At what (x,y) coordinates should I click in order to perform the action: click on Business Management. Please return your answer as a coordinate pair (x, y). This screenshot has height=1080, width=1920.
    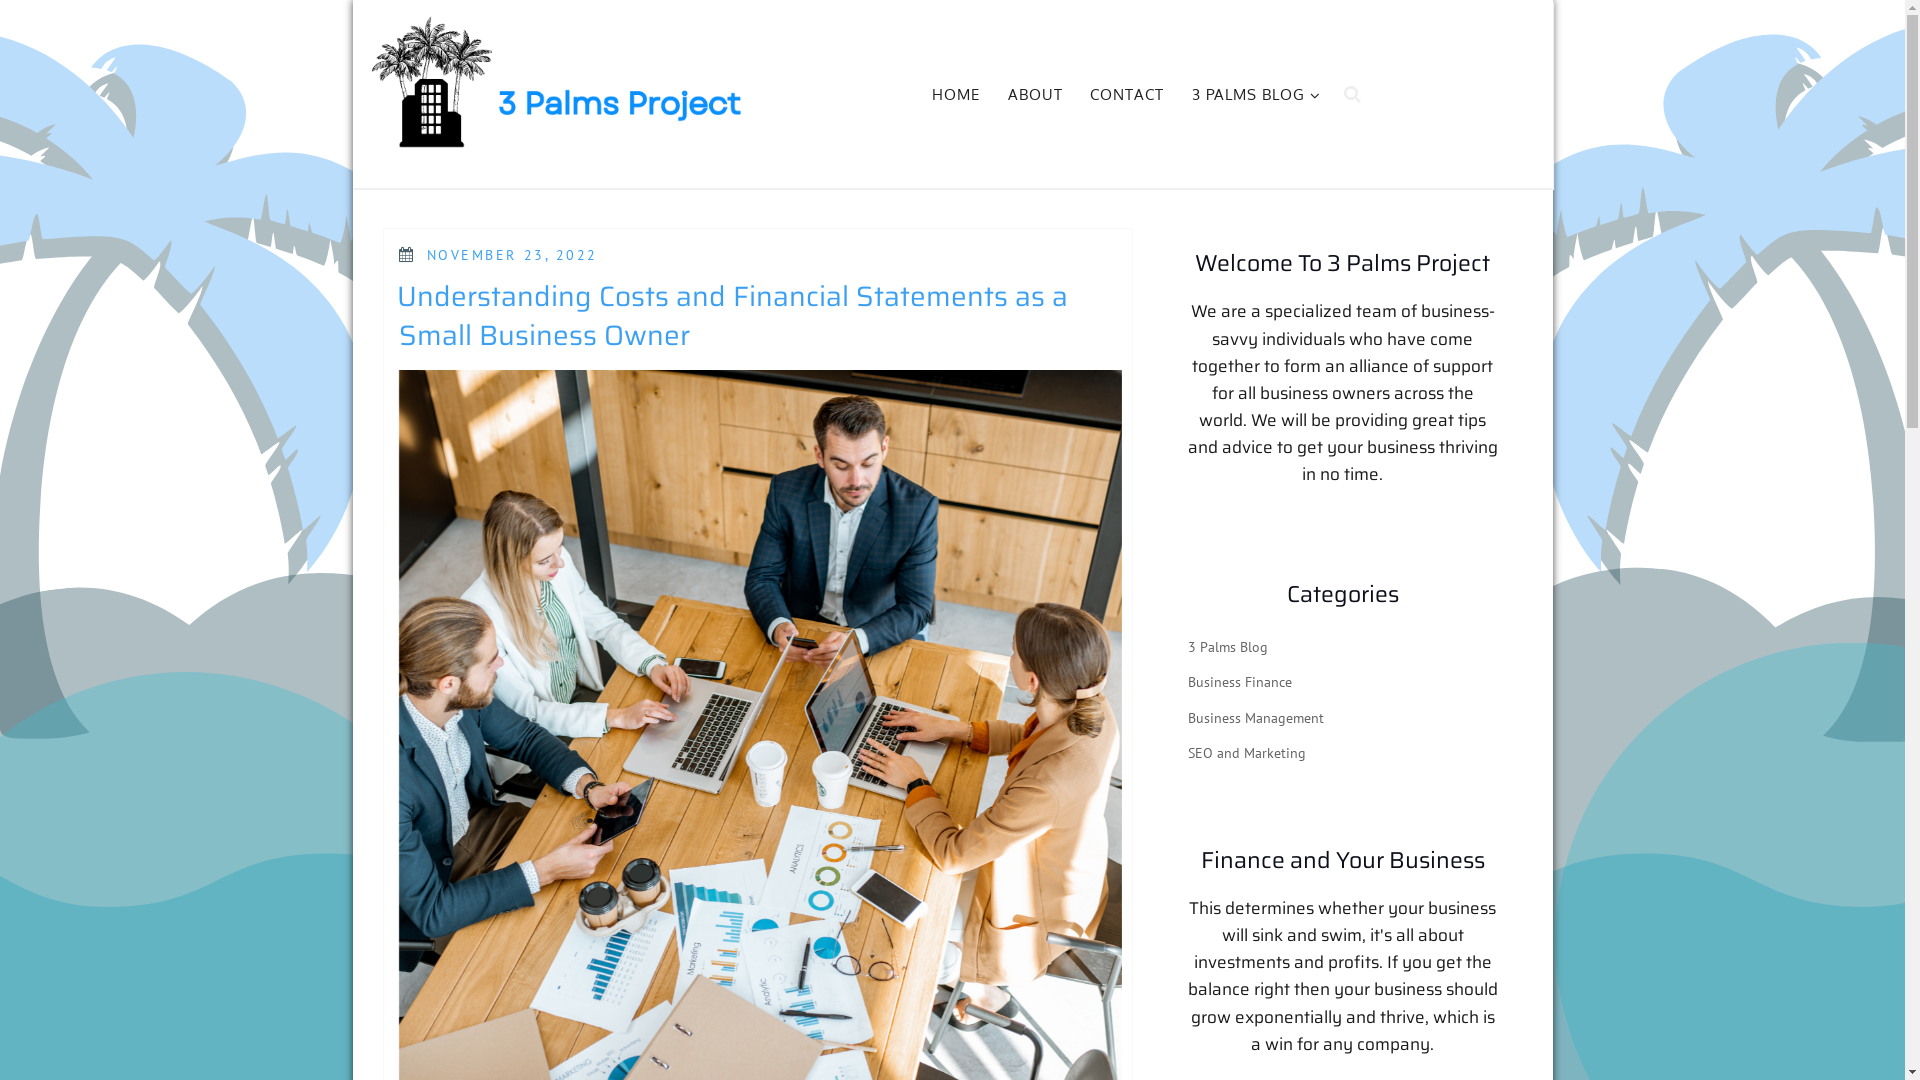
    Looking at the image, I should click on (1256, 718).